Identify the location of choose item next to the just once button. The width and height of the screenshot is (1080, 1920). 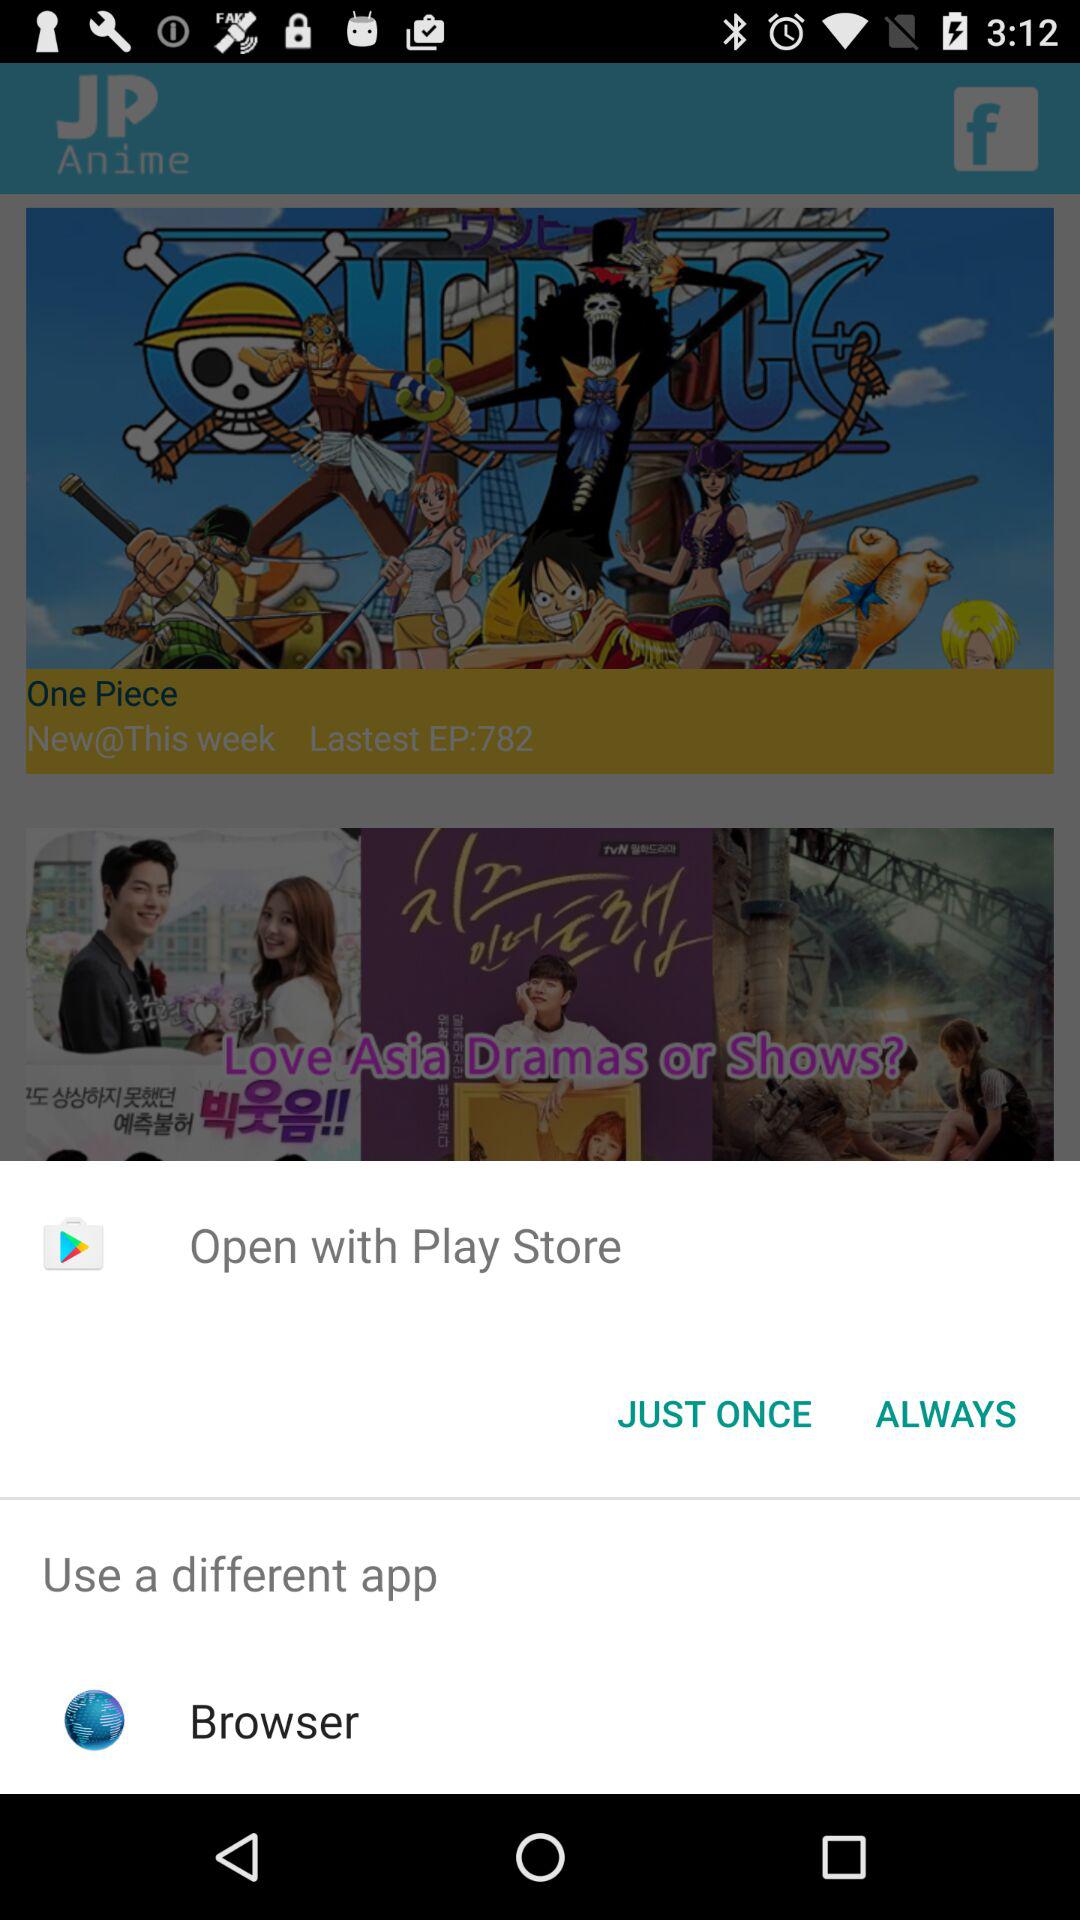
(946, 1413).